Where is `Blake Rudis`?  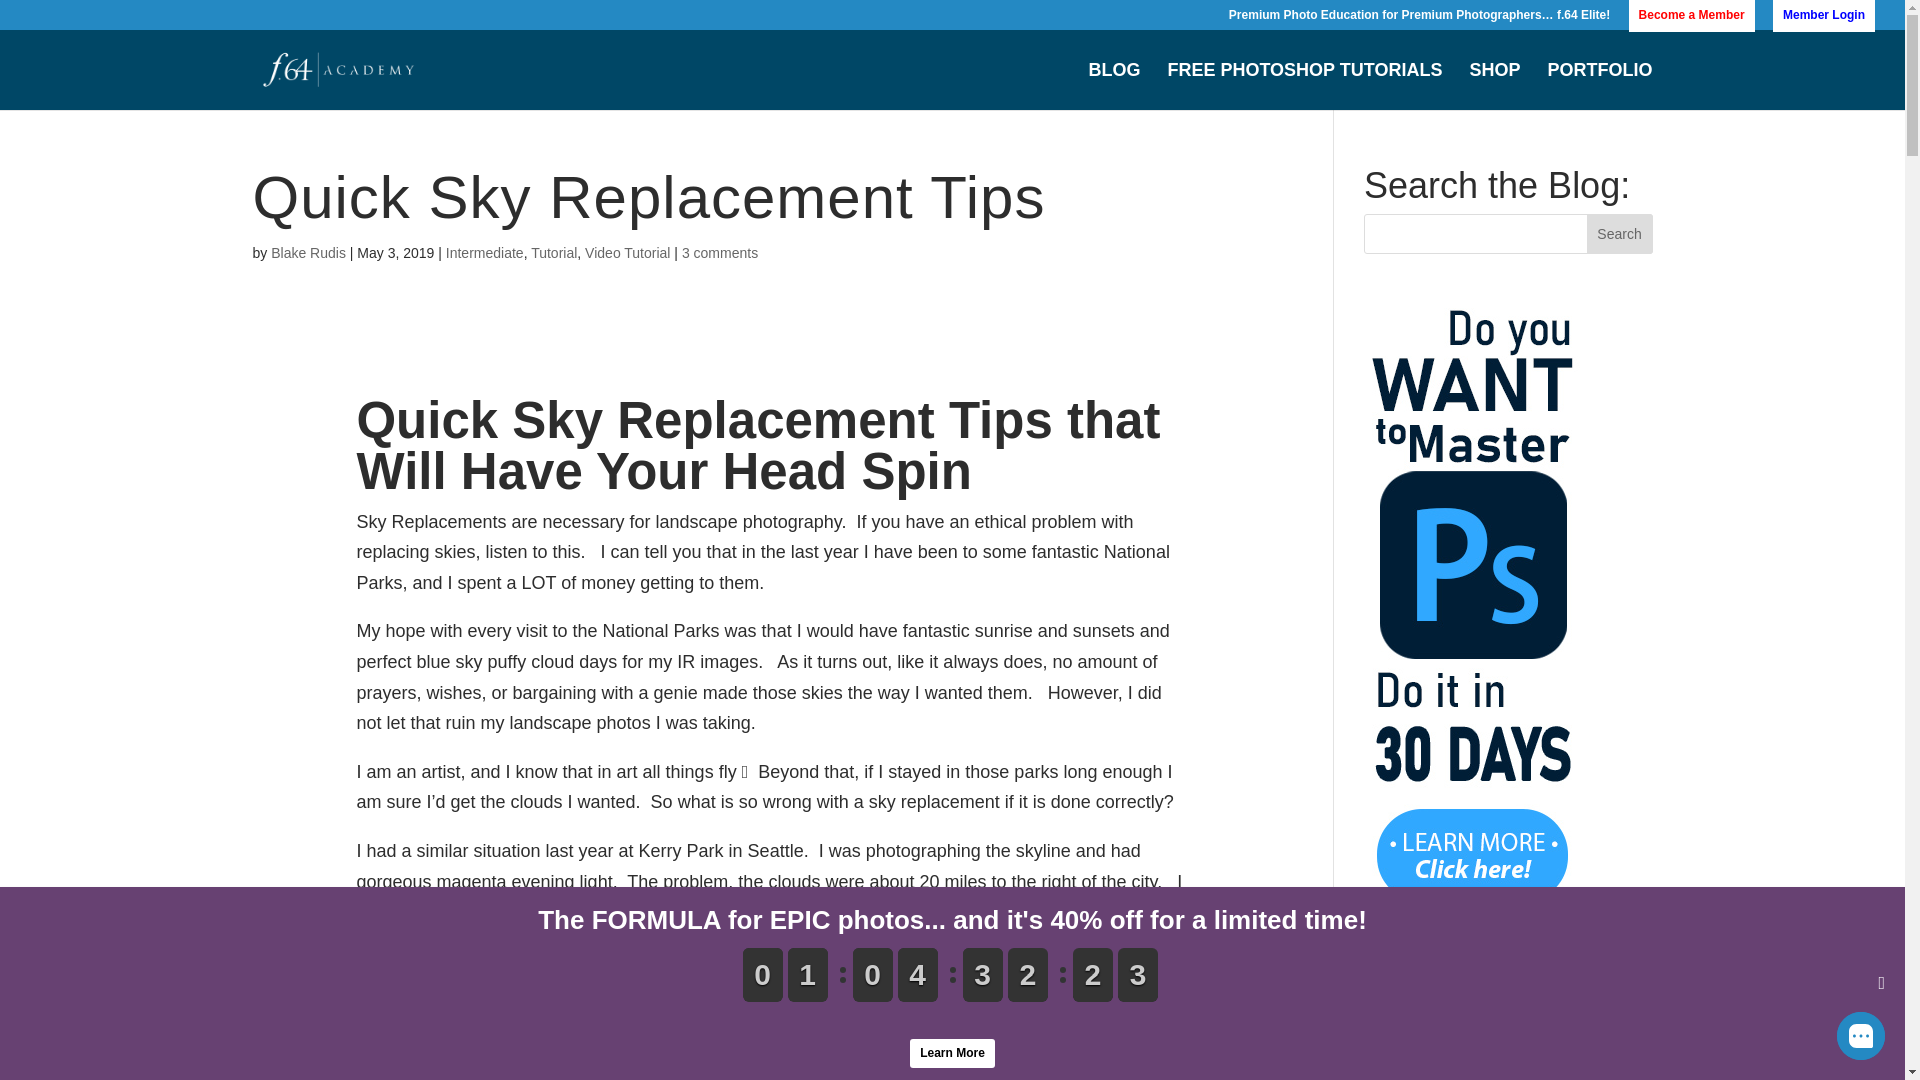 Blake Rudis is located at coordinates (308, 253).